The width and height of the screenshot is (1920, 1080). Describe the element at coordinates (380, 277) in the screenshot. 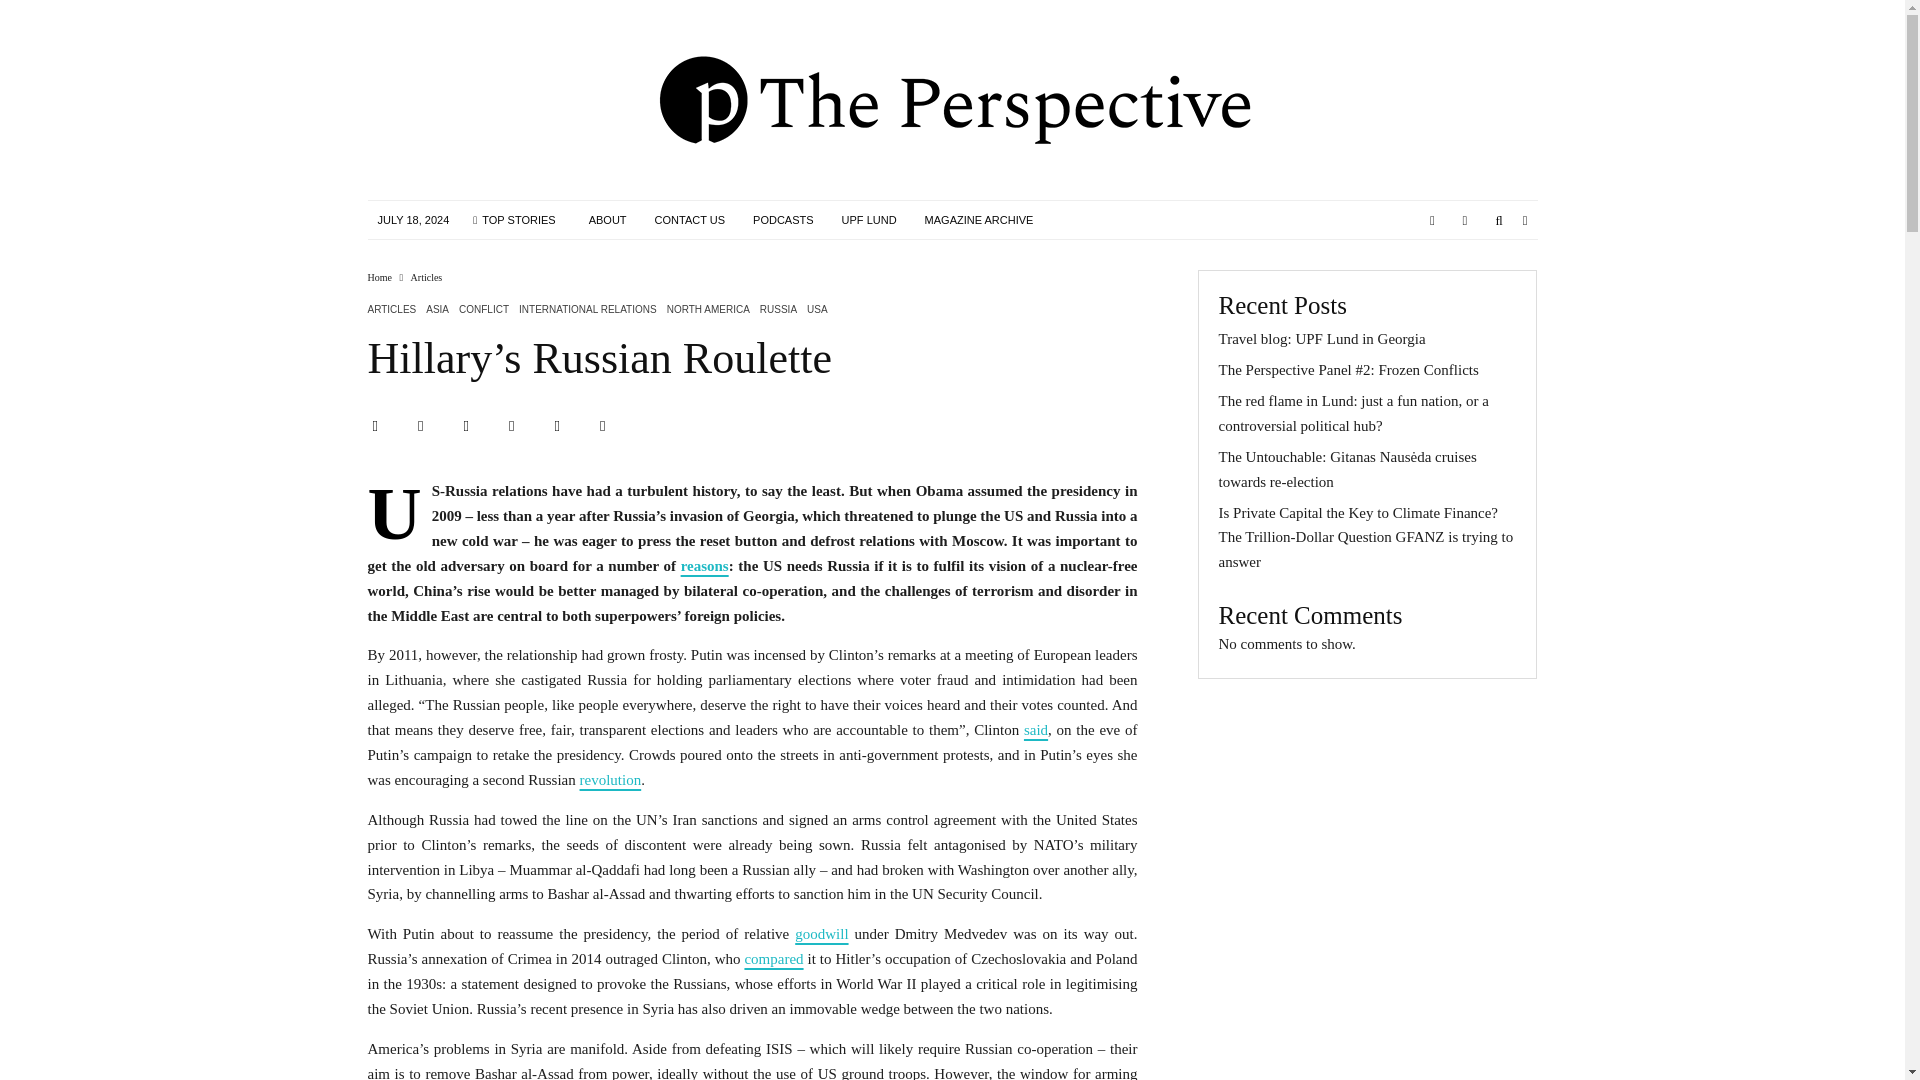

I see `Home` at that location.